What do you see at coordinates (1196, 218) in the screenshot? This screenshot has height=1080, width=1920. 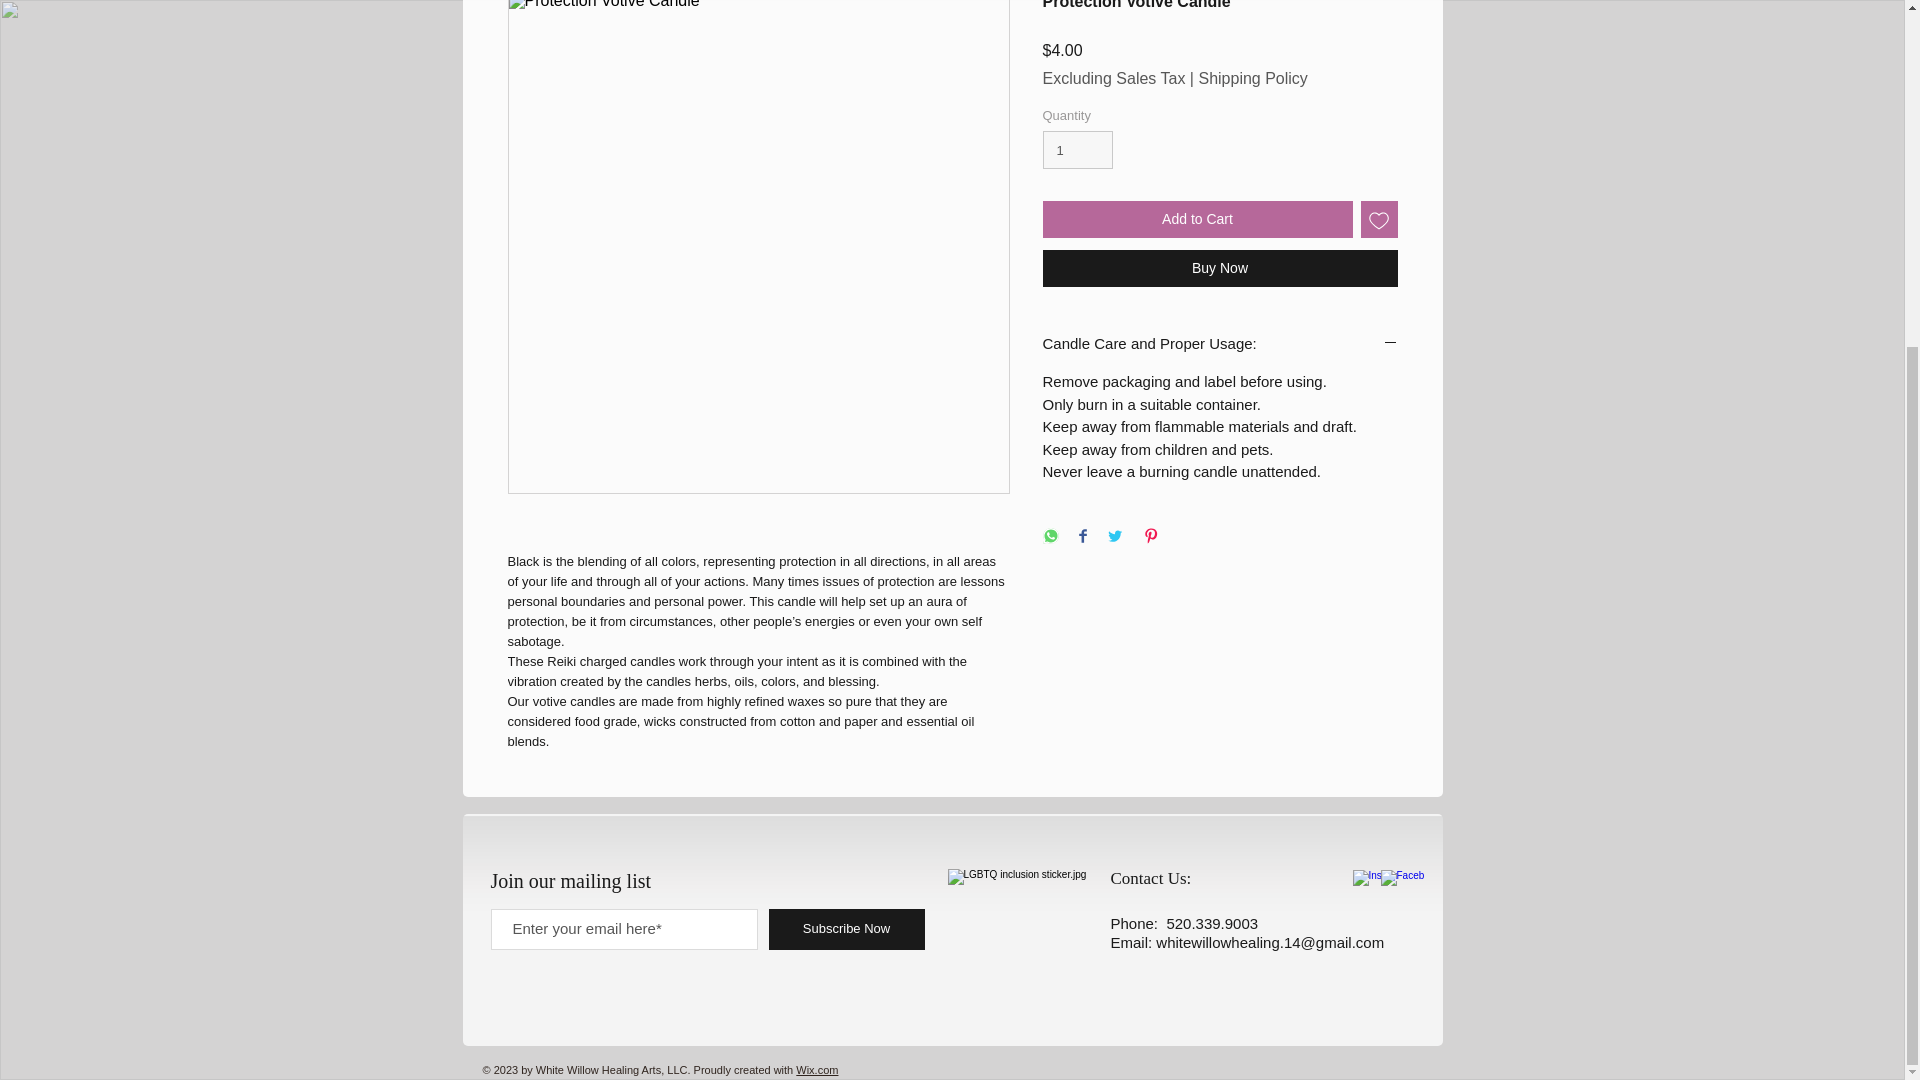 I see `Add to Cart` at bounding box center [1196, 218].